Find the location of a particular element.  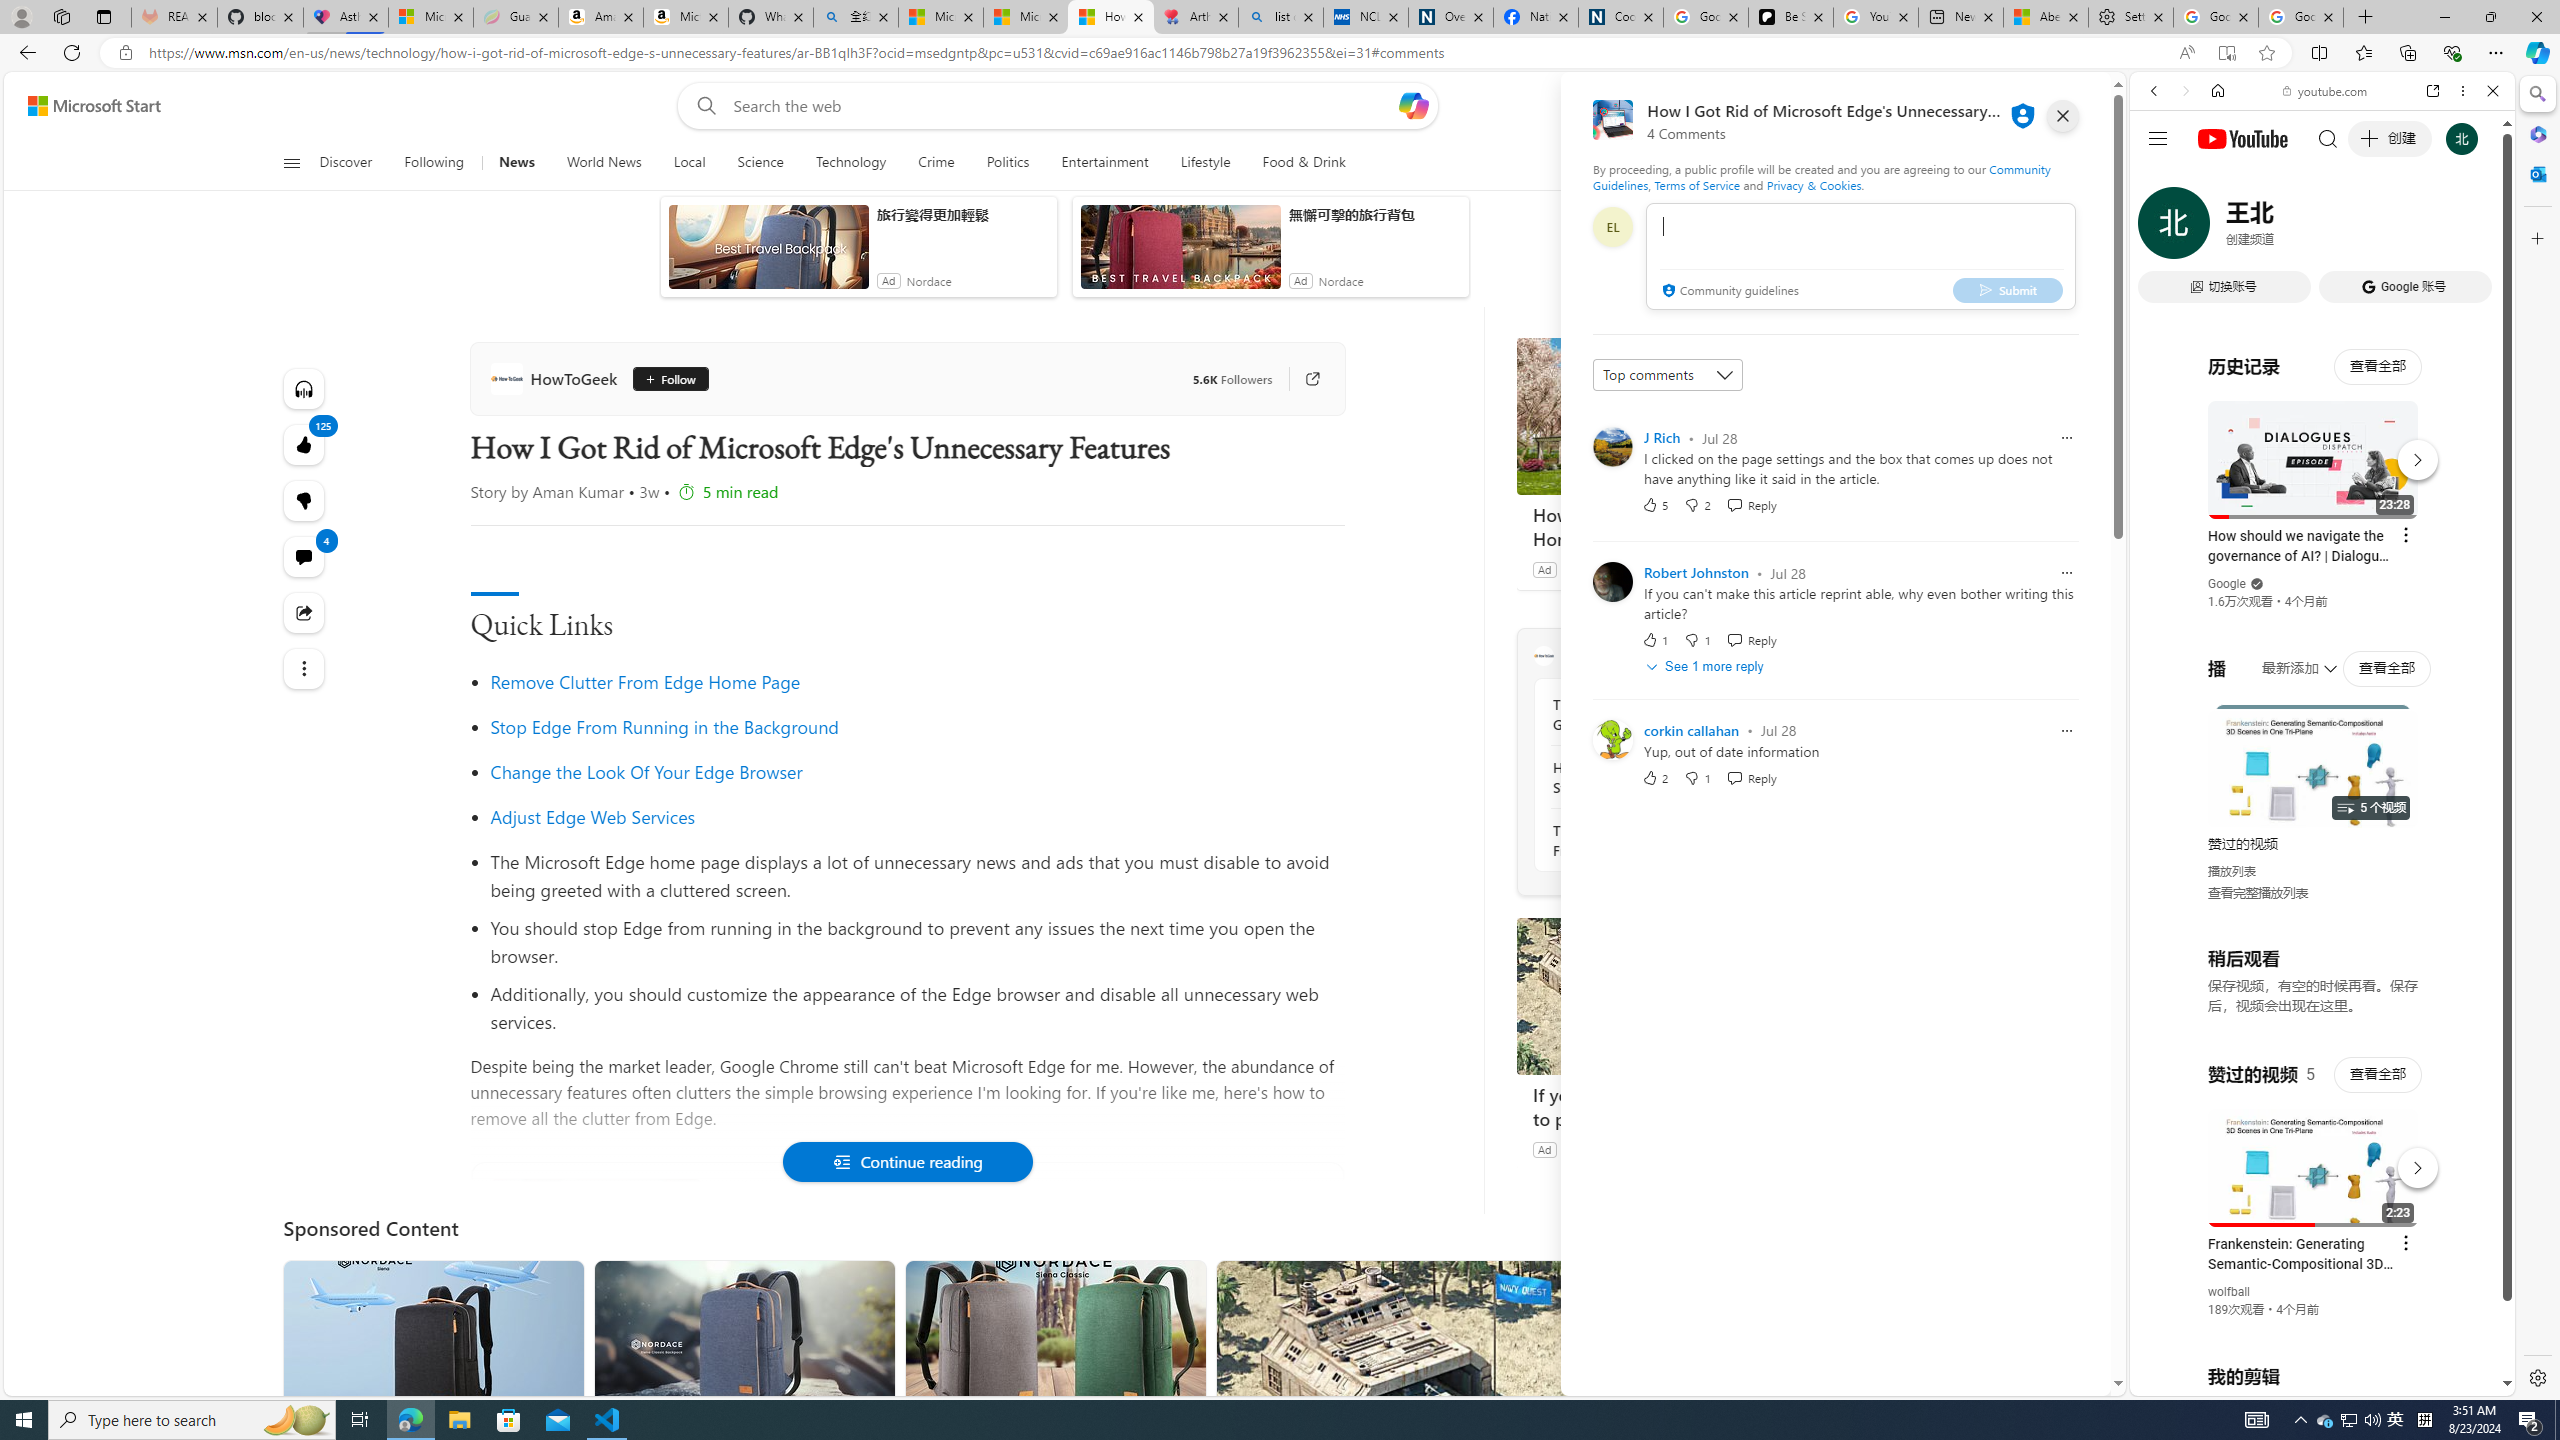

Tab actions menu is located at coordinates (104, 16).